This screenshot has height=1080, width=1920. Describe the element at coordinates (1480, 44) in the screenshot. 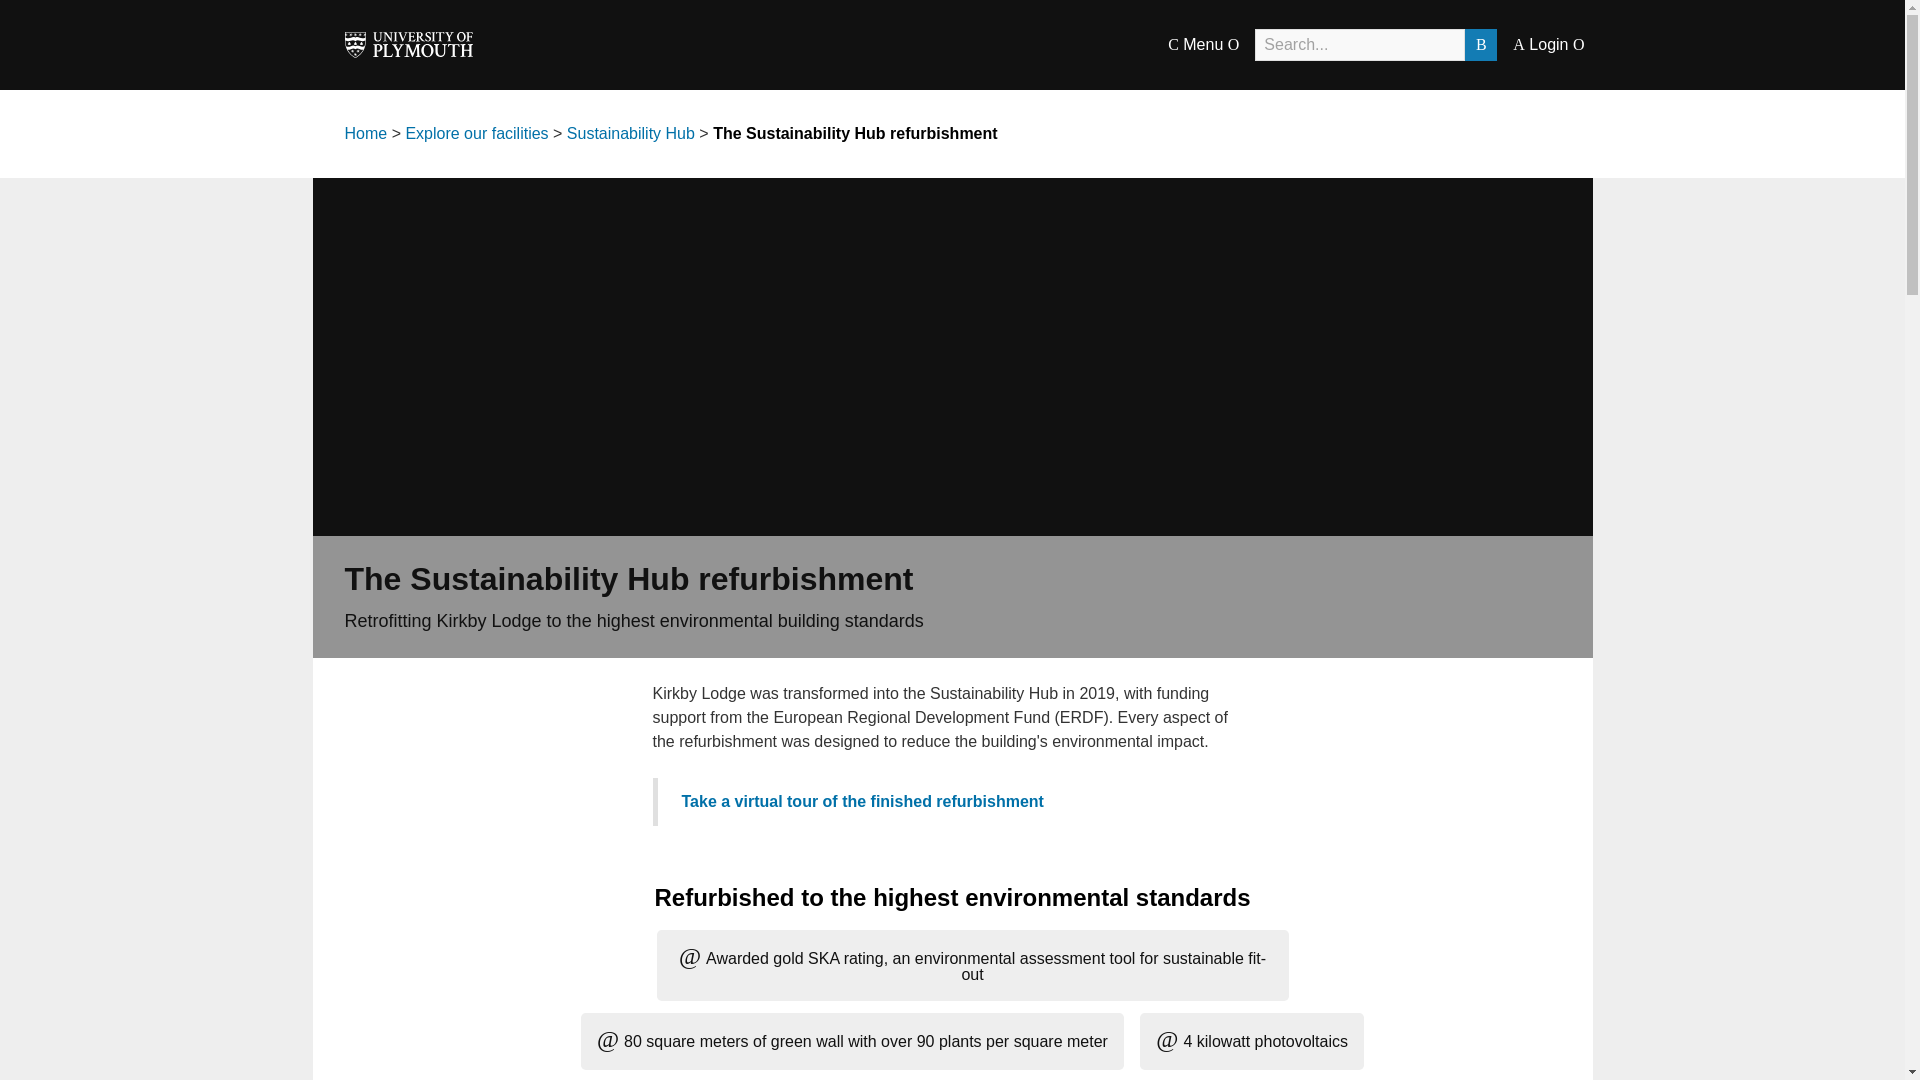

I see `B` at that location.